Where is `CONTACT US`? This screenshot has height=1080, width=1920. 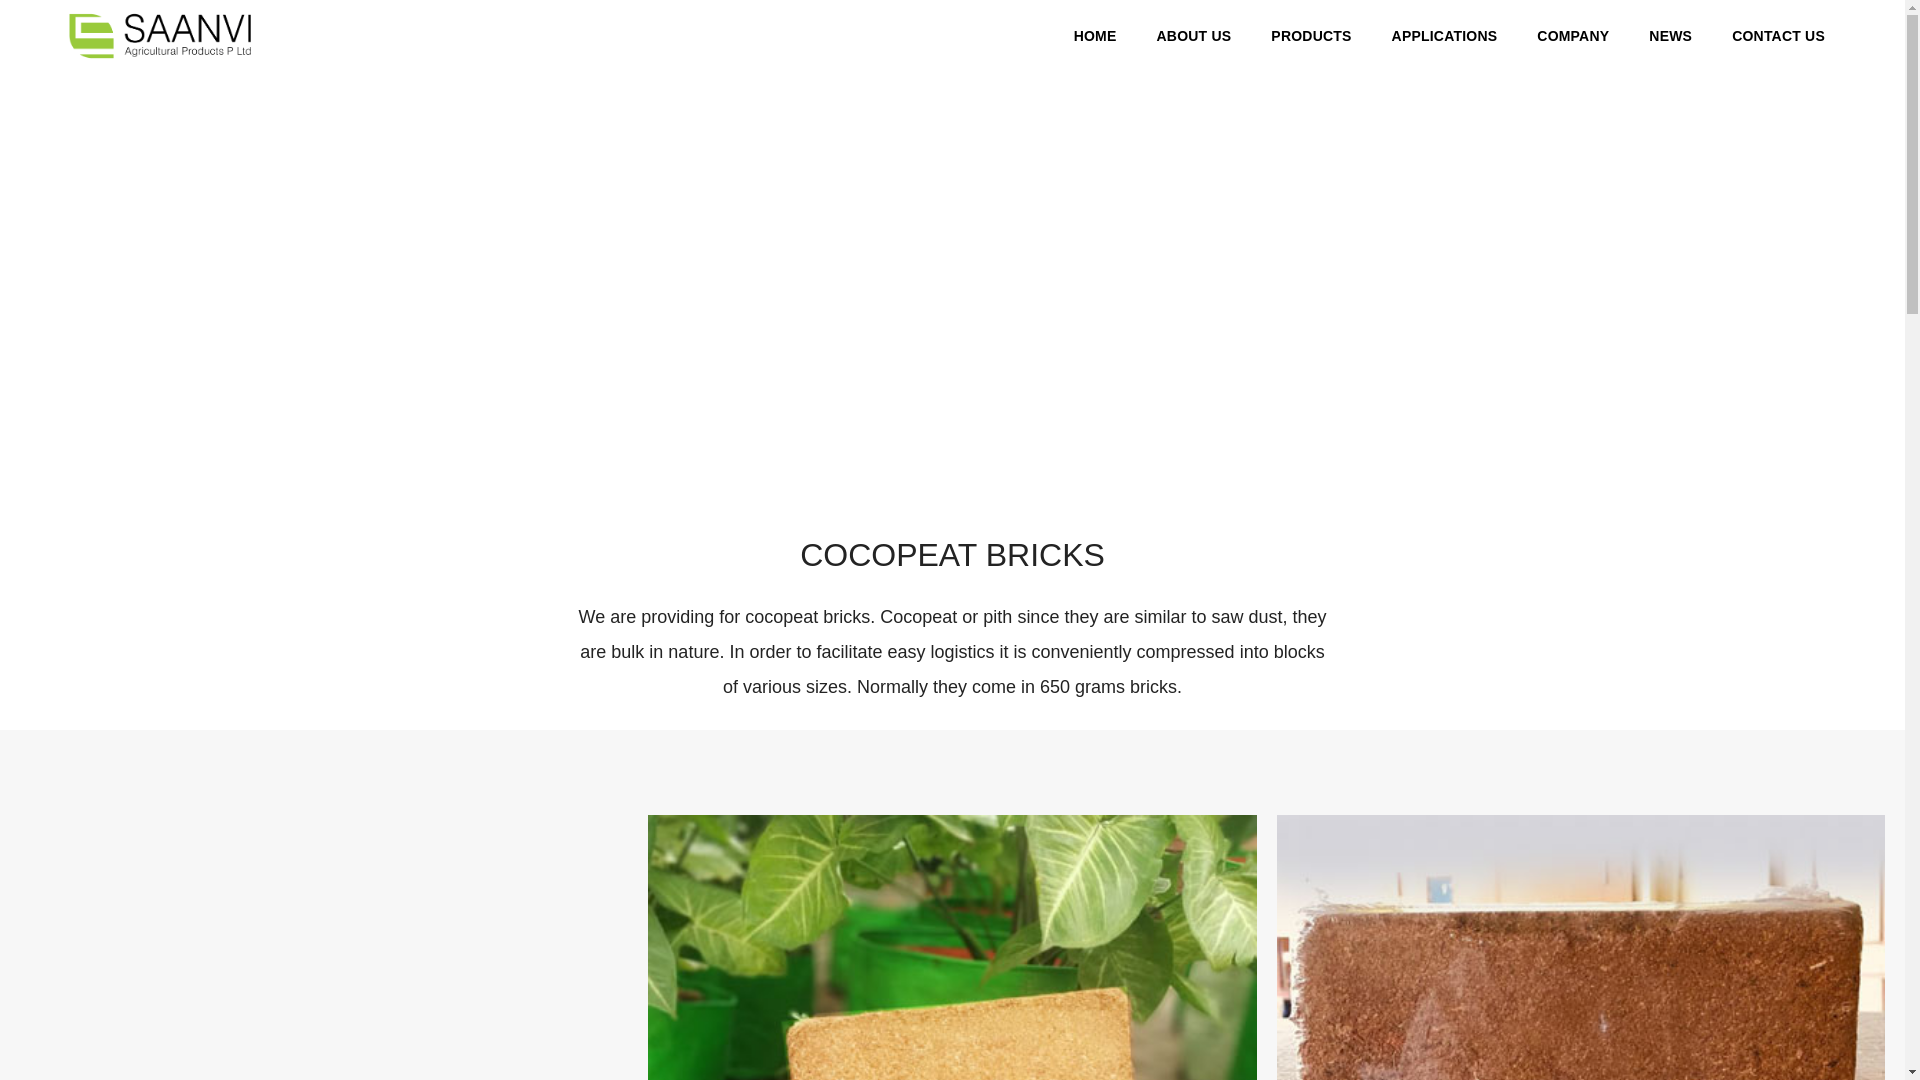
CONTACT US is located at coordinates (1778, 36).